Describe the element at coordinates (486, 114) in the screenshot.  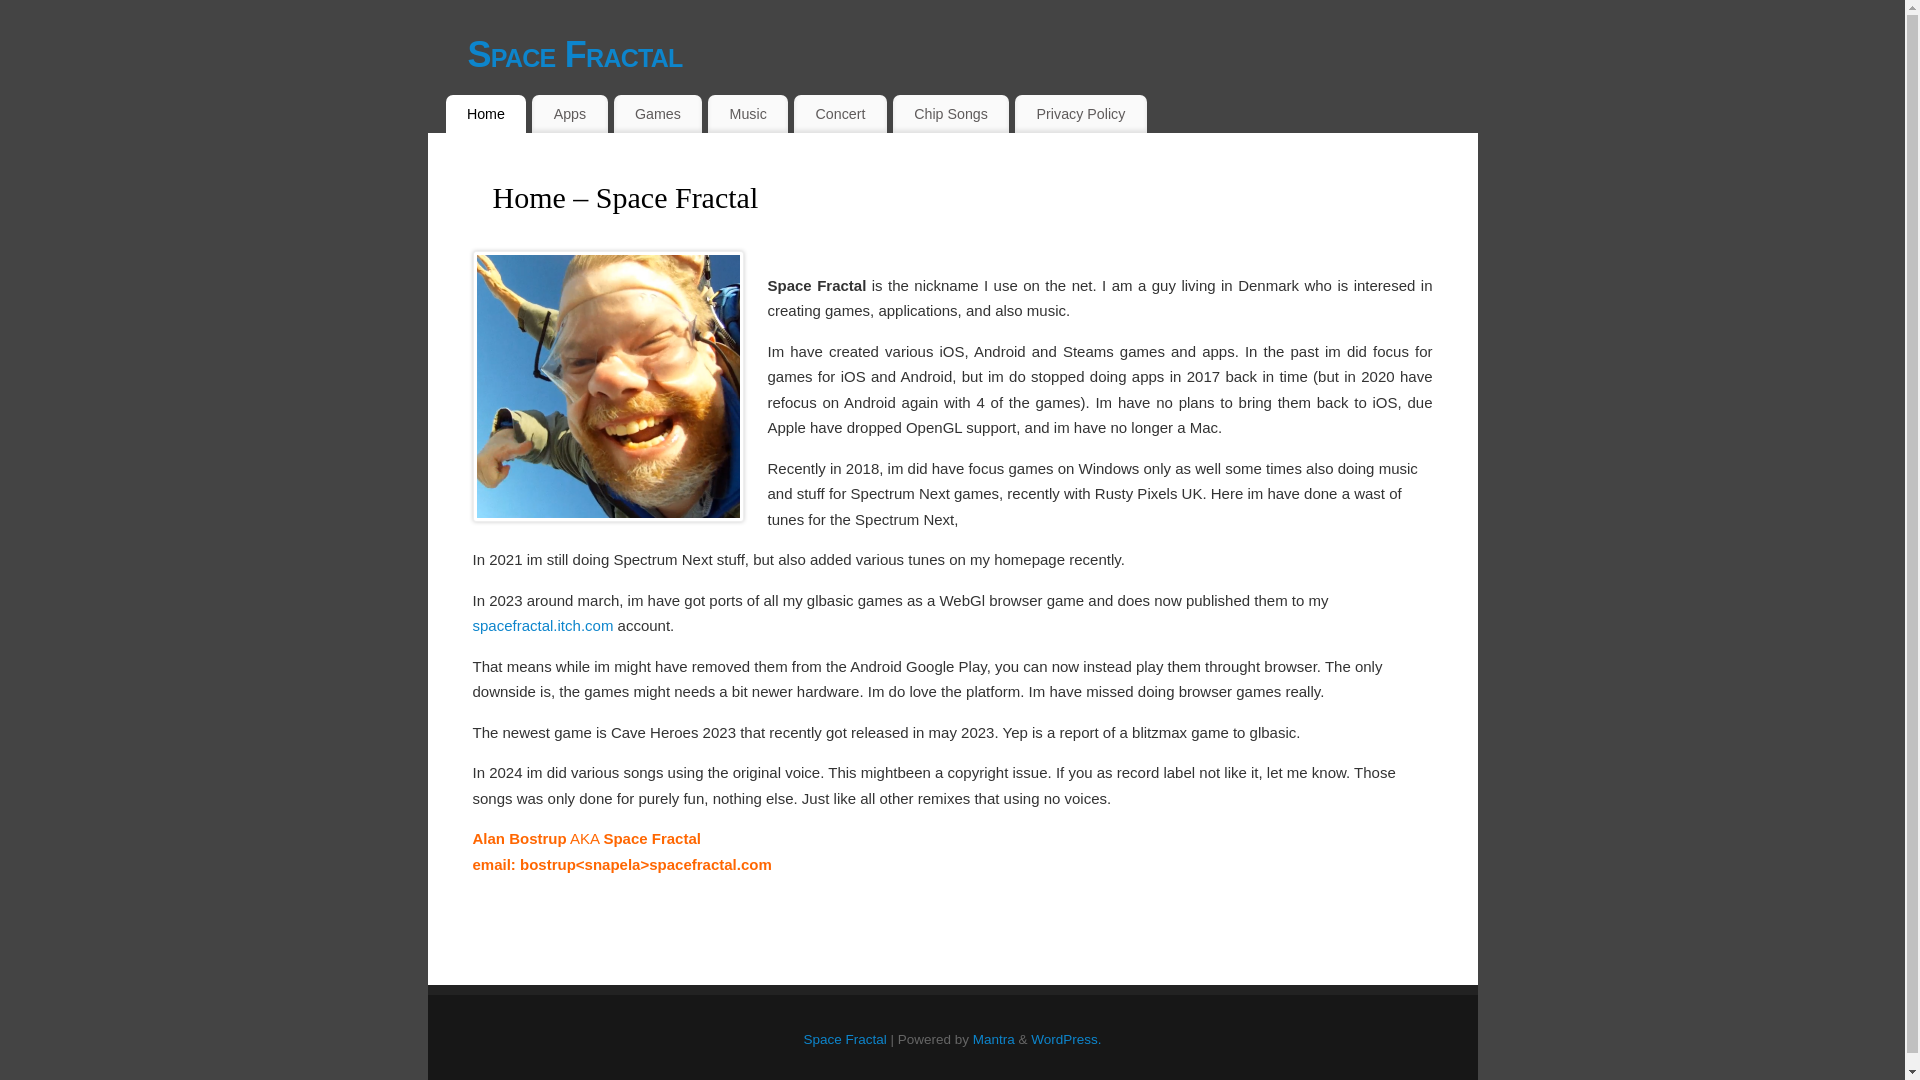
I see `Home` at that location.